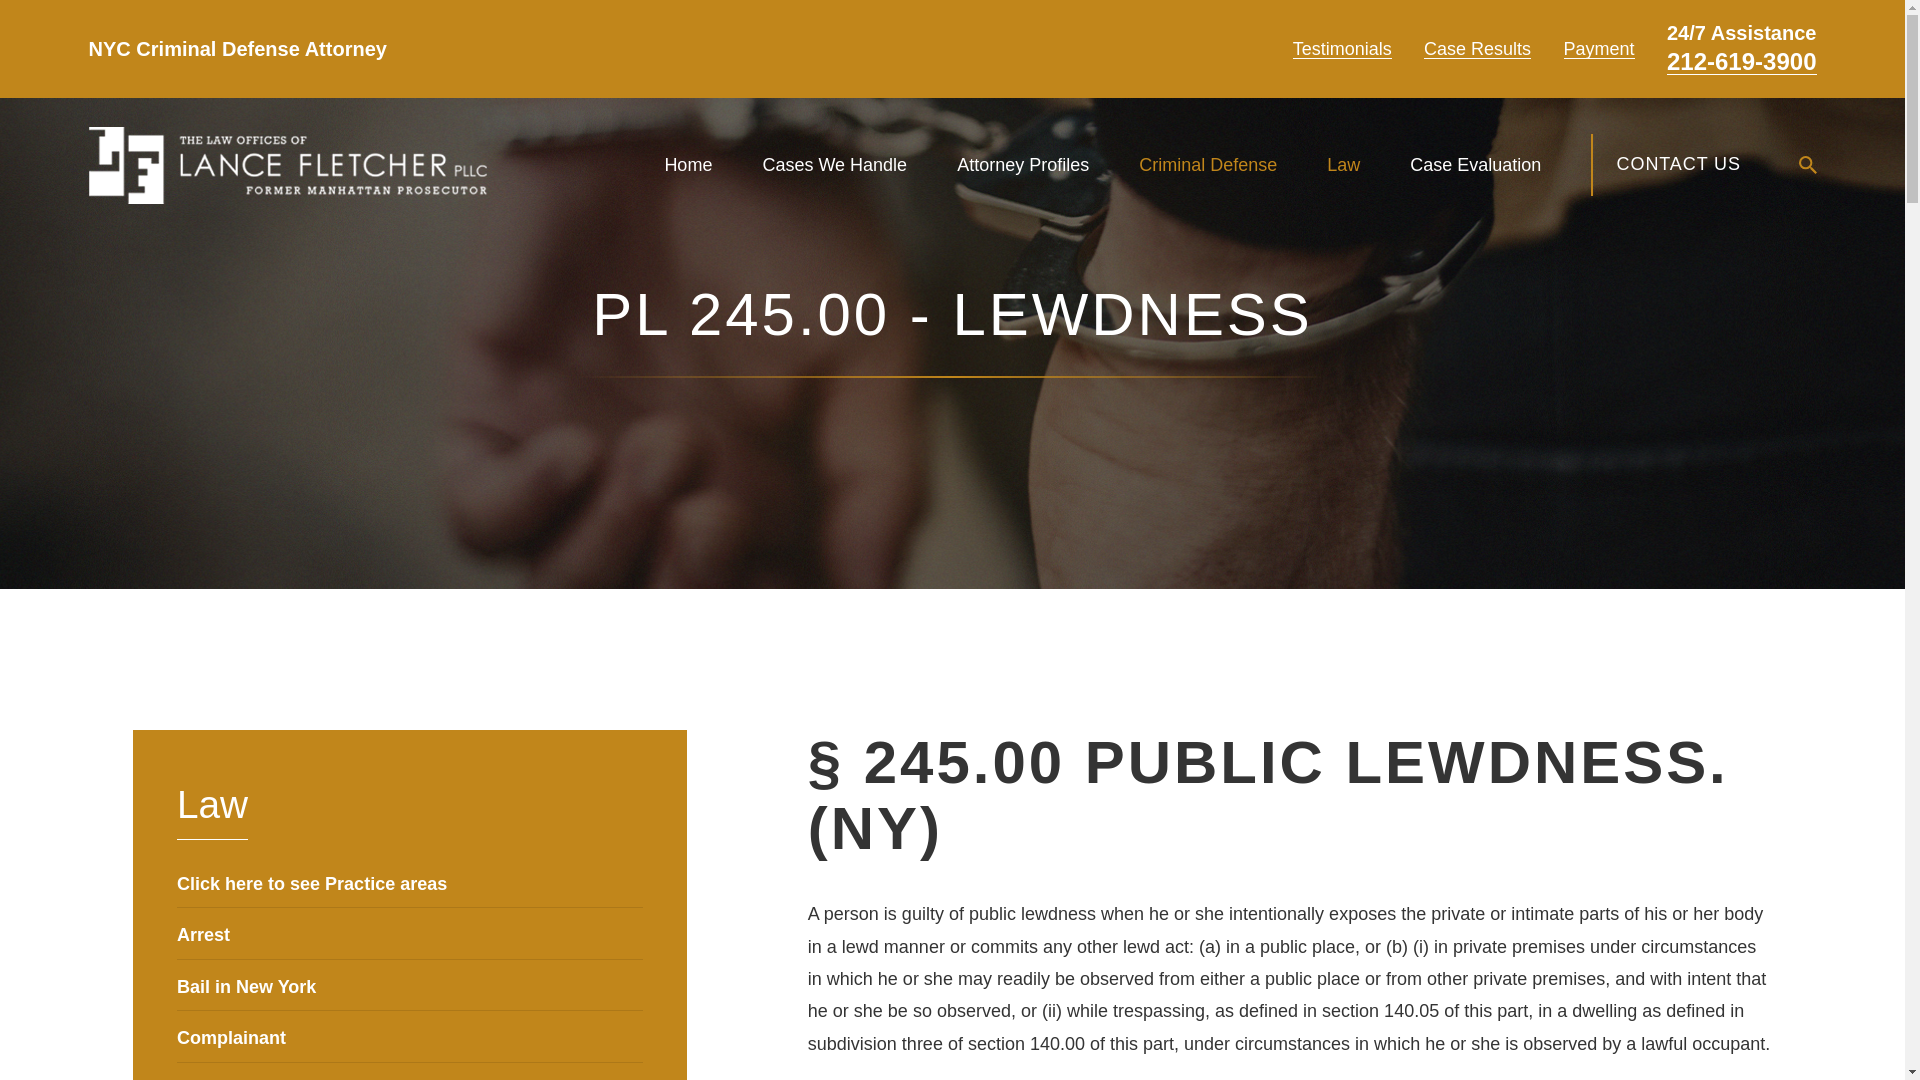 The height and width of the screenshot is (1080, 1920). Describe the element at coordinates (286, 166) in the screenshot. I see `Home` at that location.